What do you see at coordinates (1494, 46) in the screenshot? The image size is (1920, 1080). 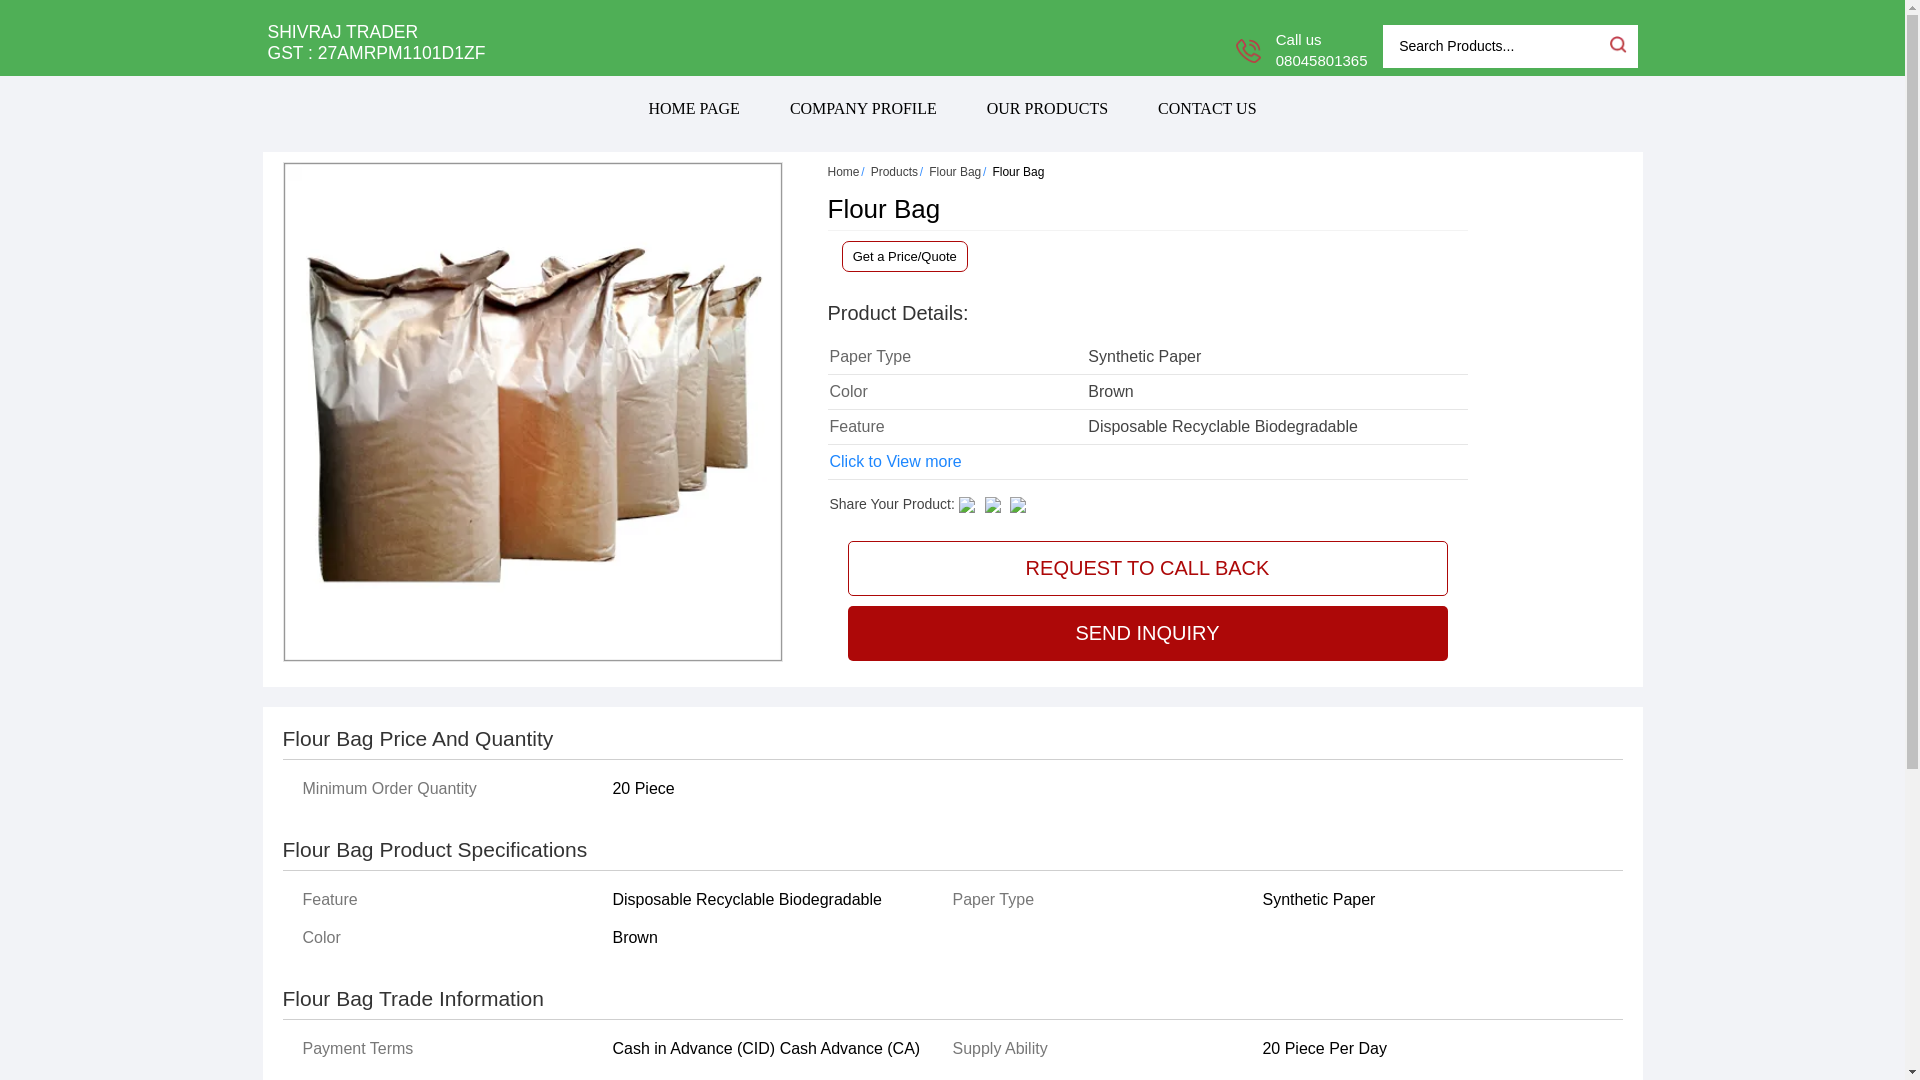 I see `Search Products...` at bounding box center [1494, 46].